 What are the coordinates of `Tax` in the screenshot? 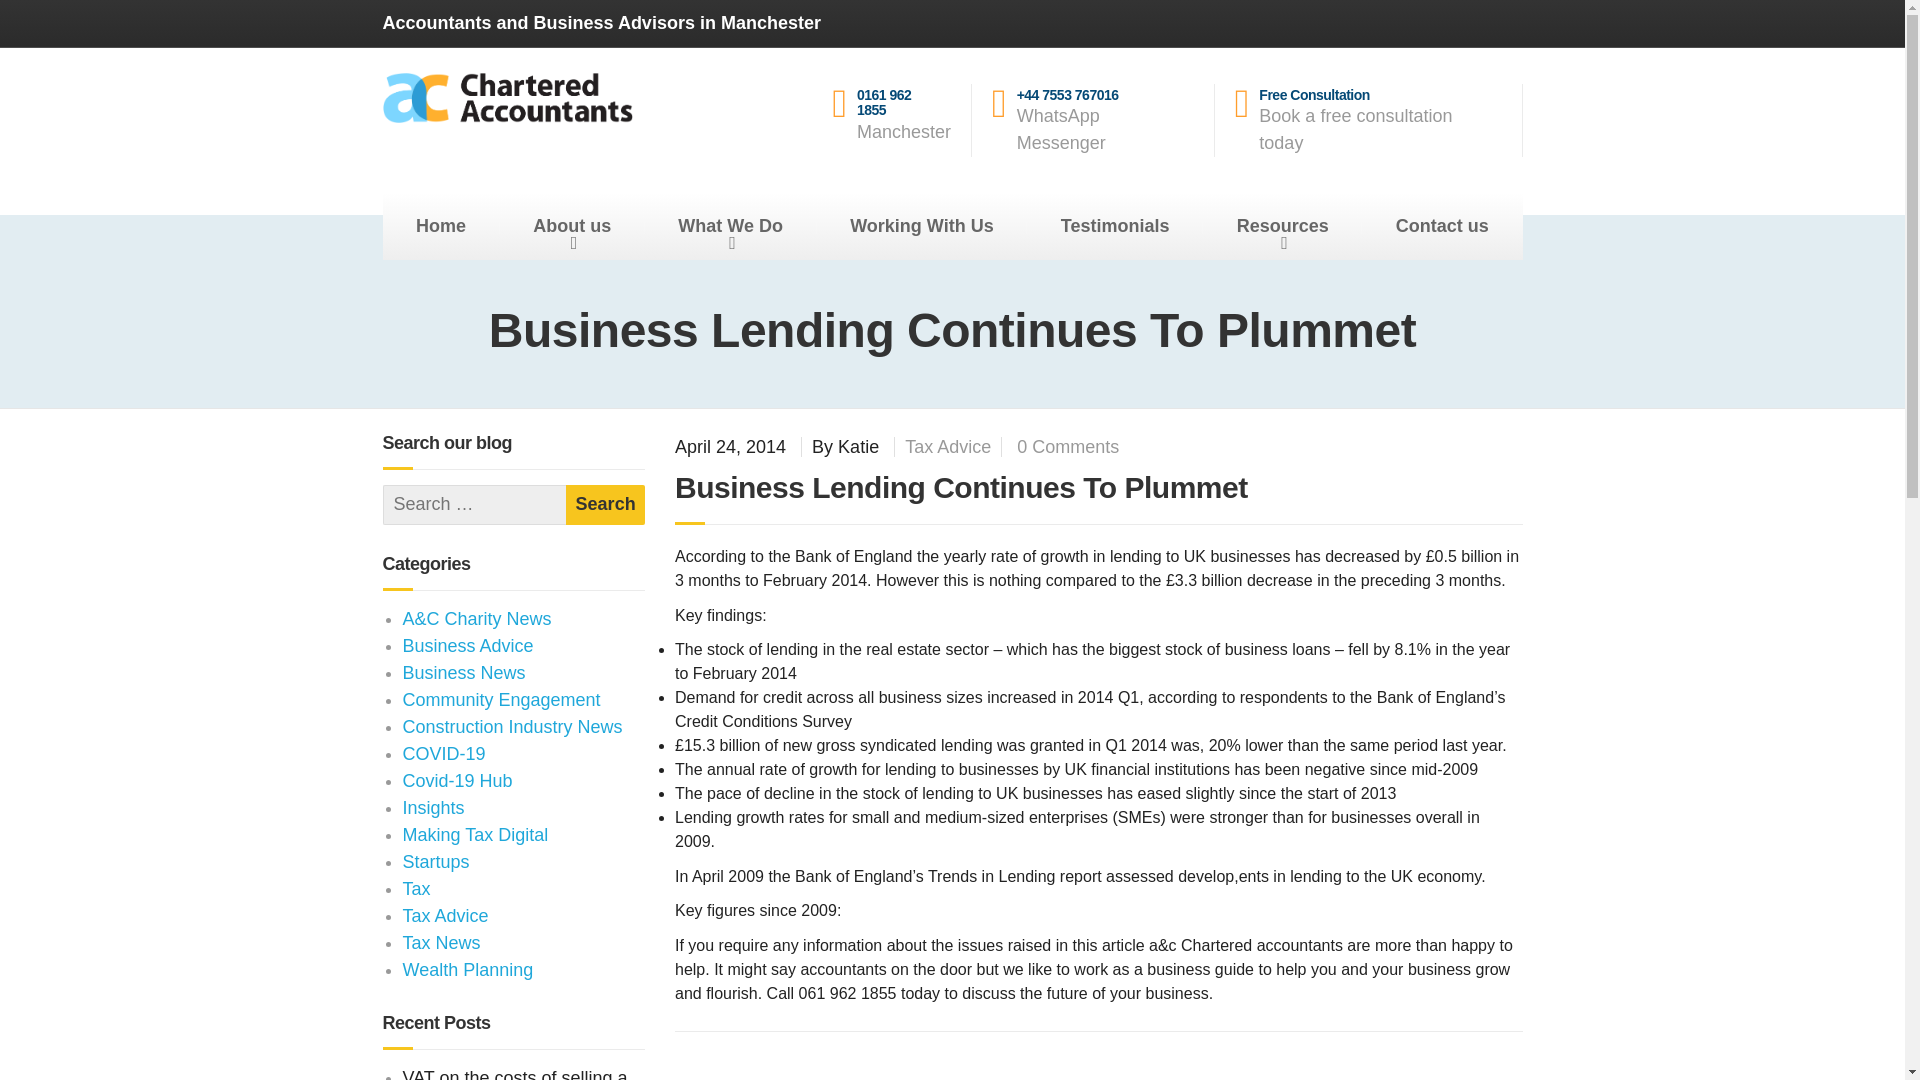 It's located at (731, 226).